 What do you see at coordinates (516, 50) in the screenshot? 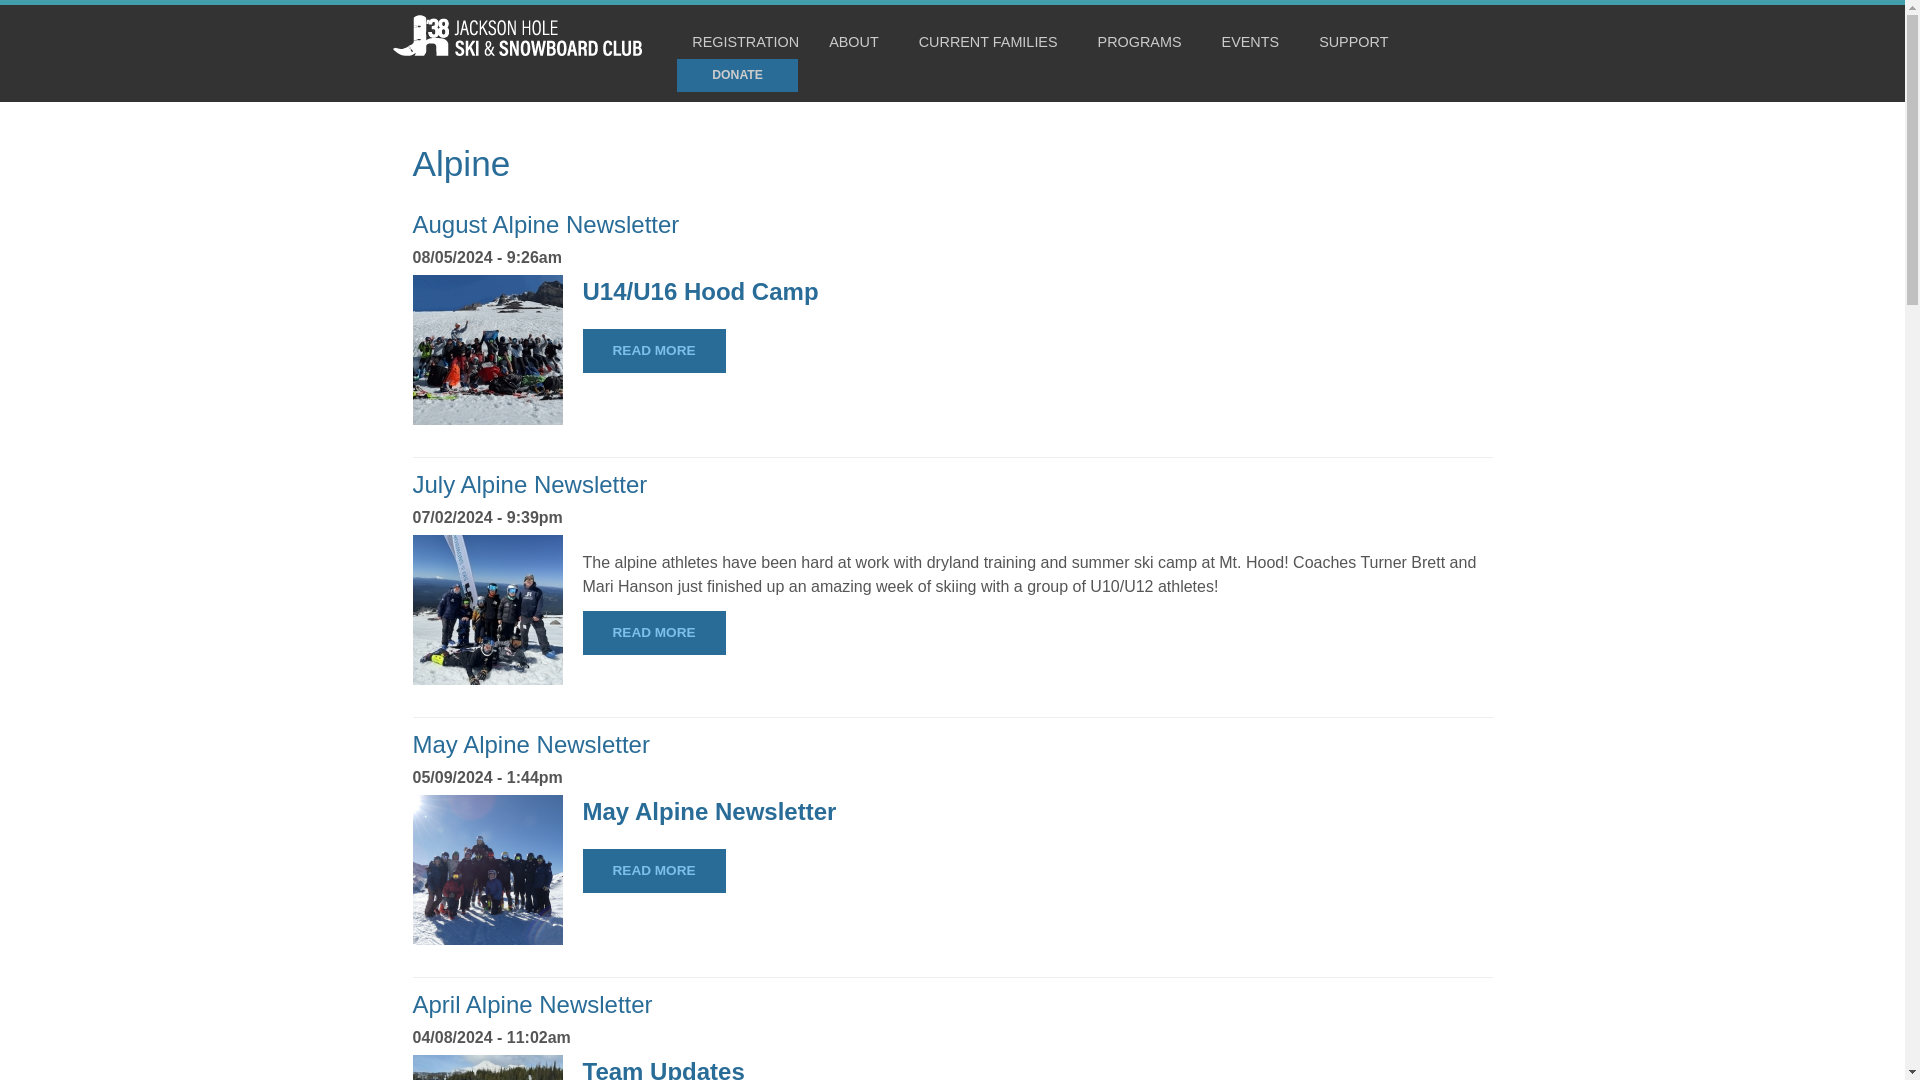
I see `Home` at bounding box center [516, 50].